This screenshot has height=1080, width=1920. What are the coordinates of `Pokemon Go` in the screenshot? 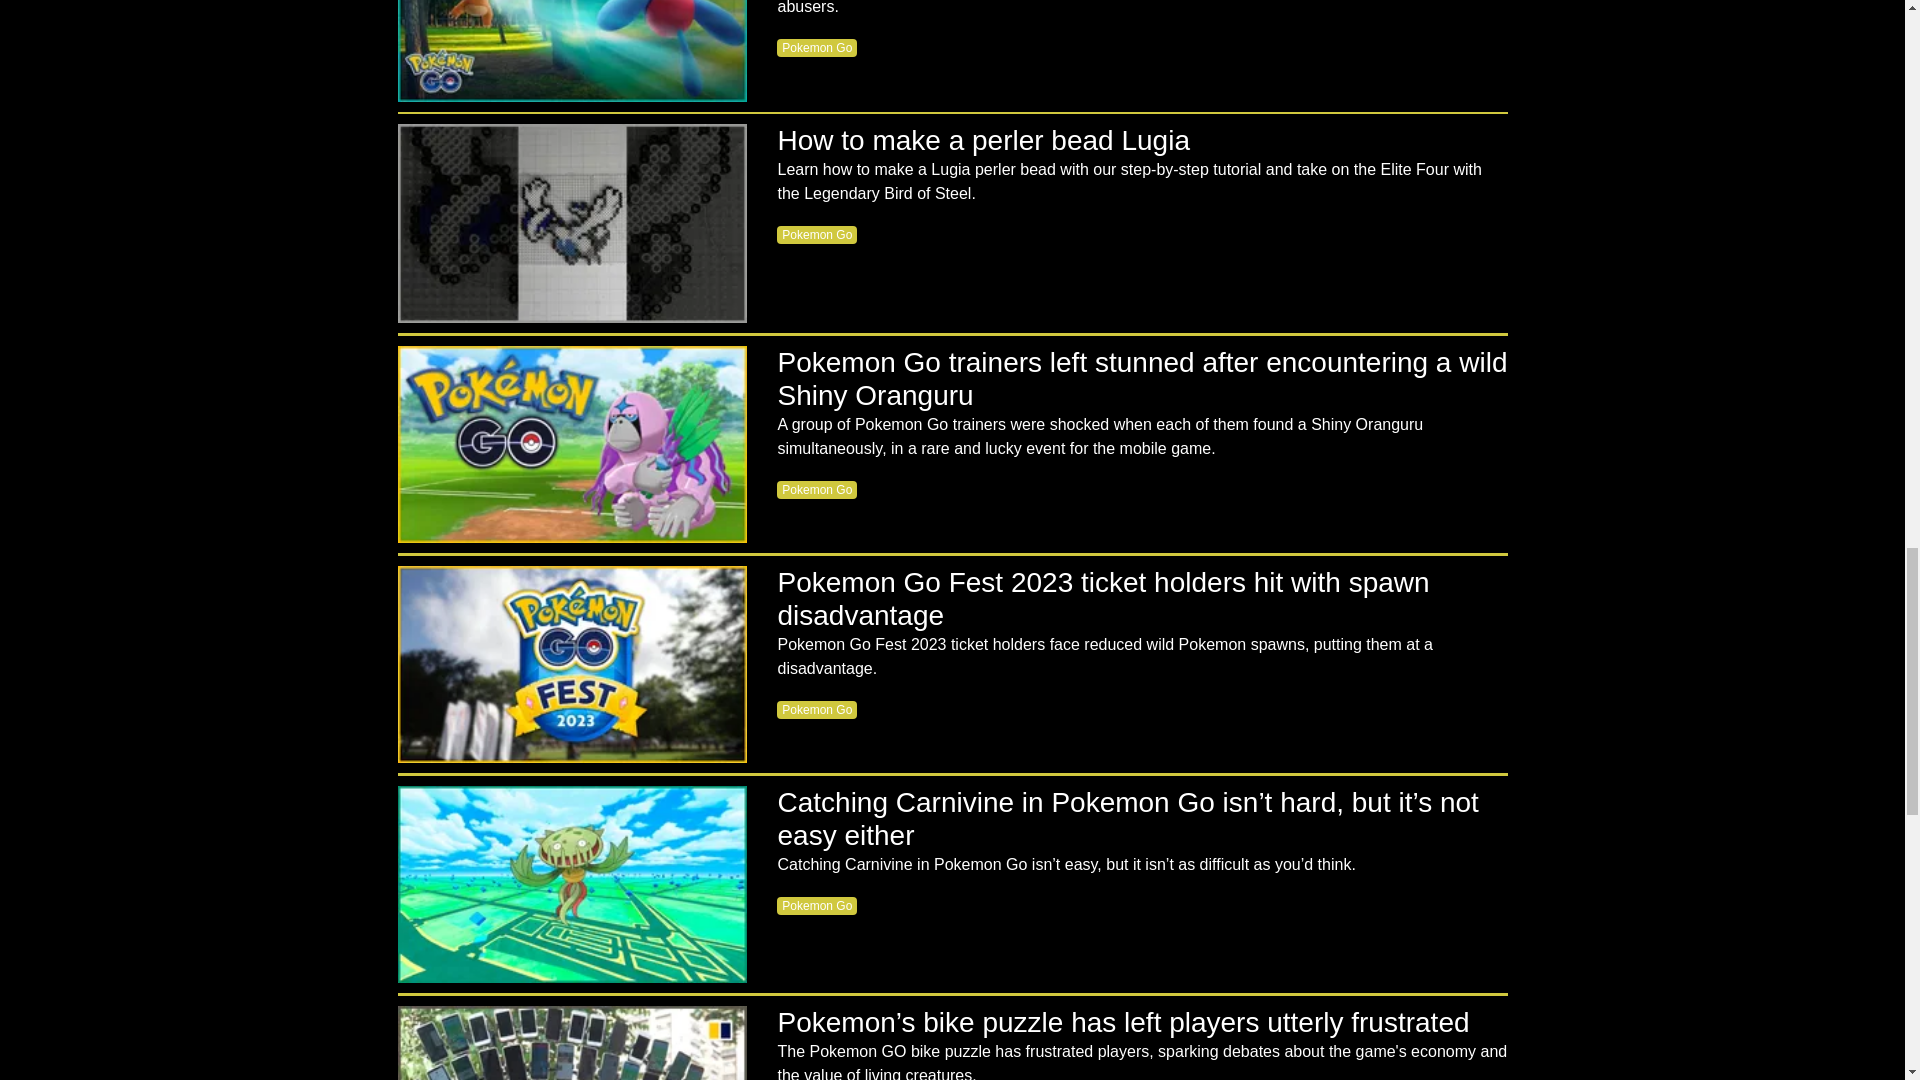 It's located at (816, 710).